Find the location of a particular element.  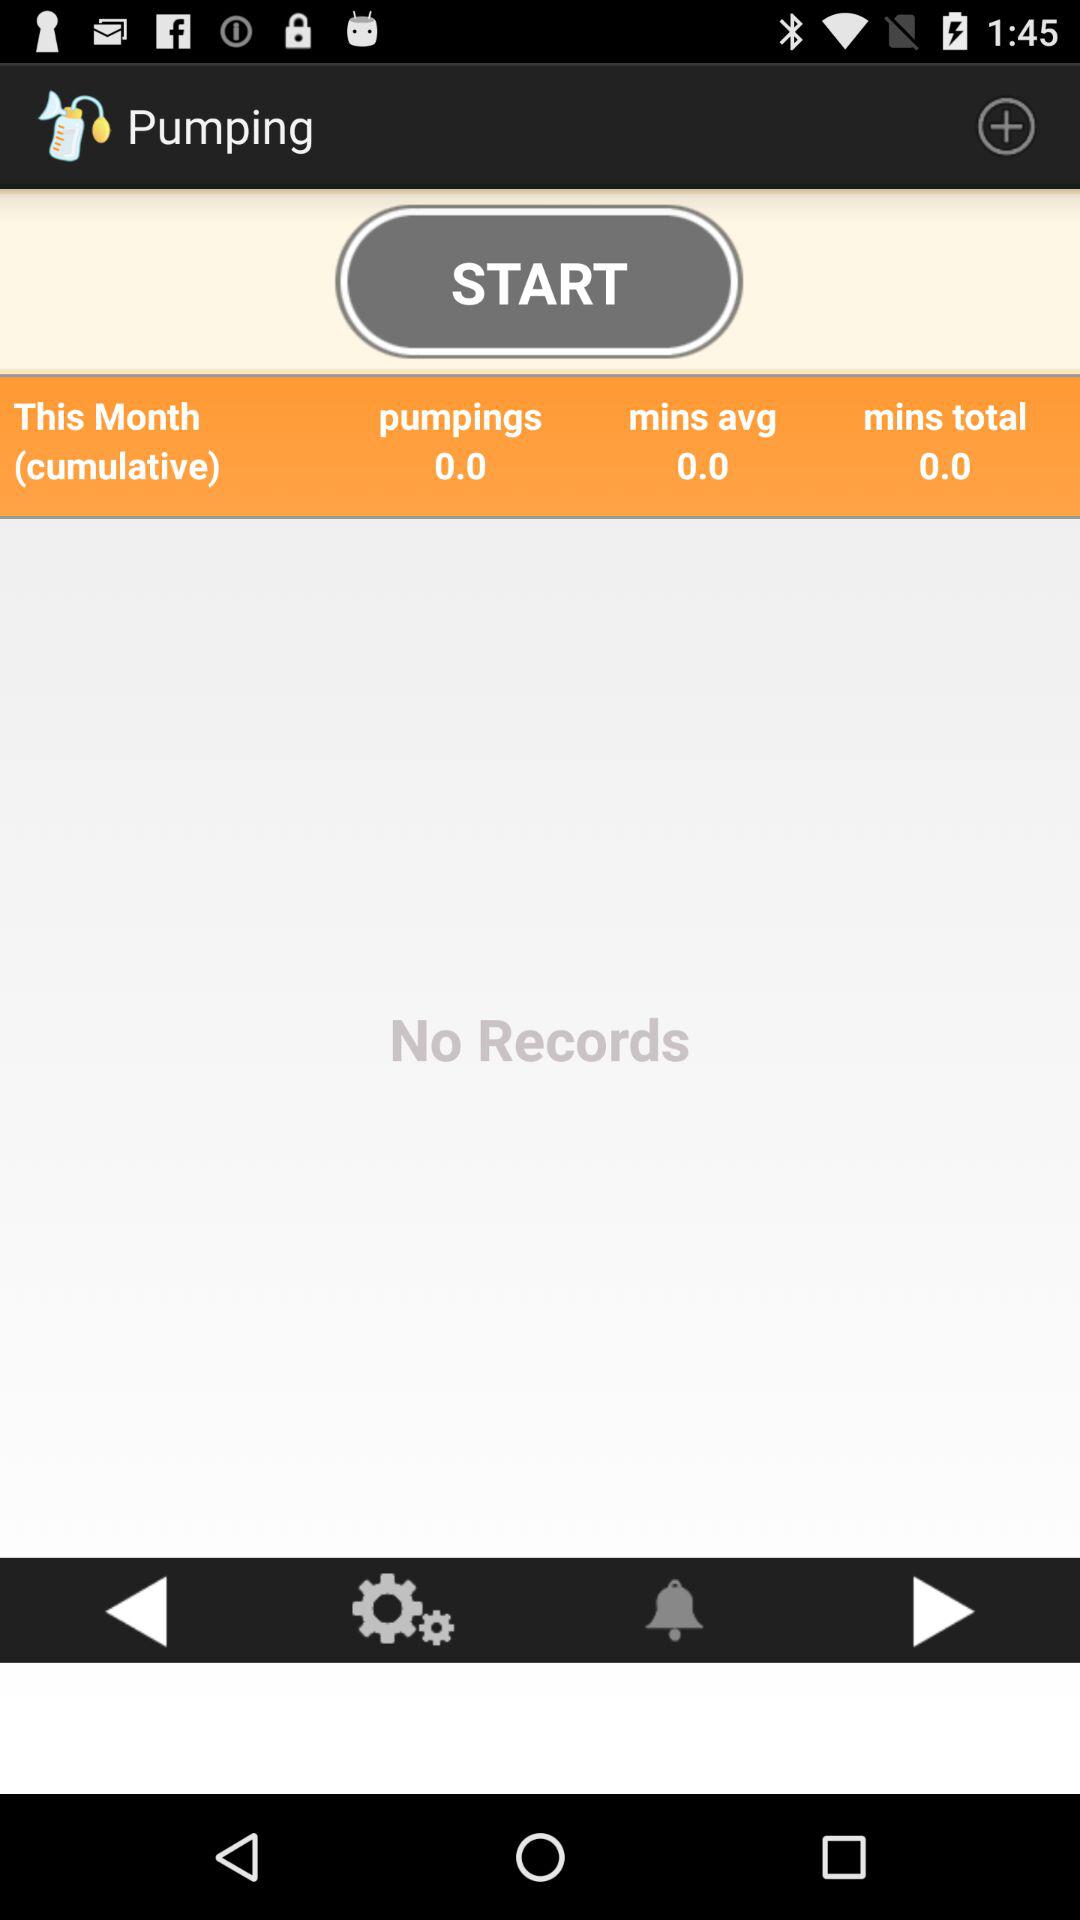

set an alert is located at coordinates (675, 1610).